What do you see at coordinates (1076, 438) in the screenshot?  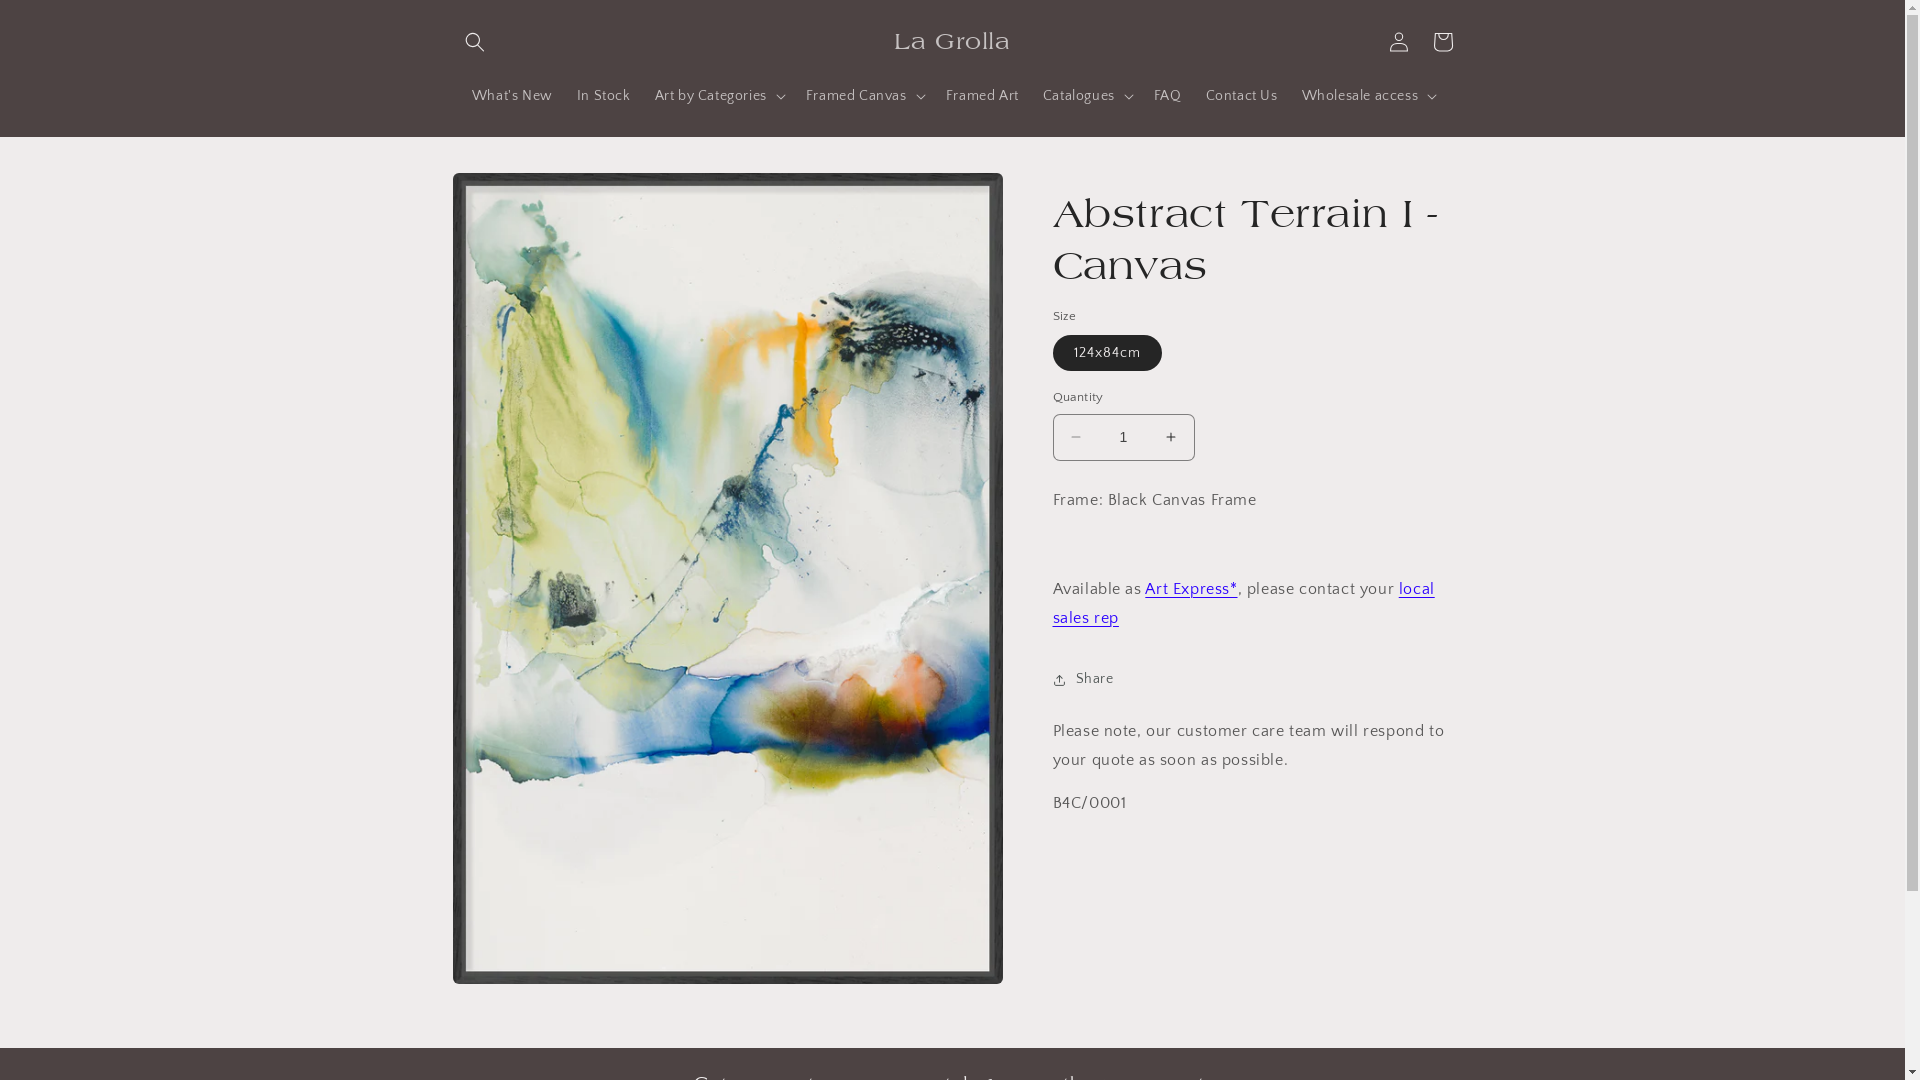 I see `Decrease quantity for Abstract Terrain I - Canvas` at bounding box center [1076, 438].